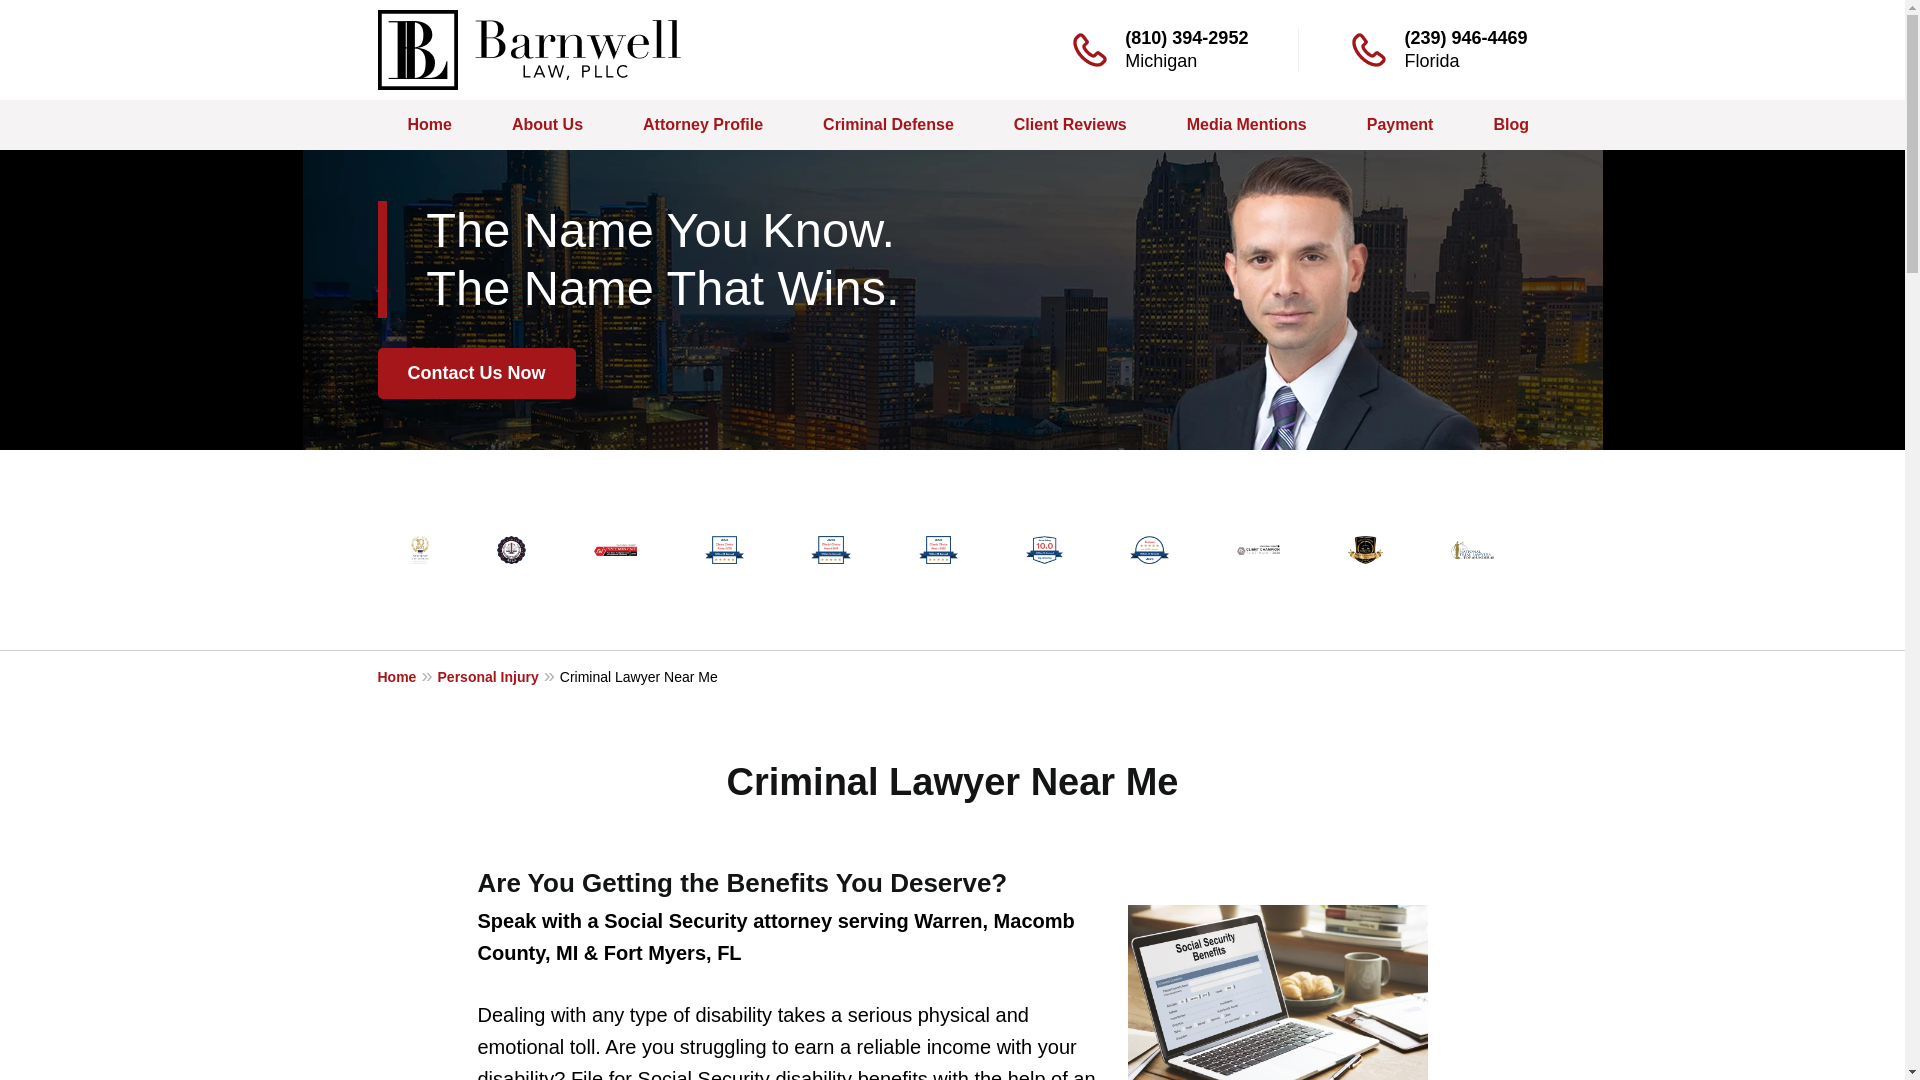 This screenshot has width=1920, height=1080. I want to click on Personal Injury, so click(498, 676).